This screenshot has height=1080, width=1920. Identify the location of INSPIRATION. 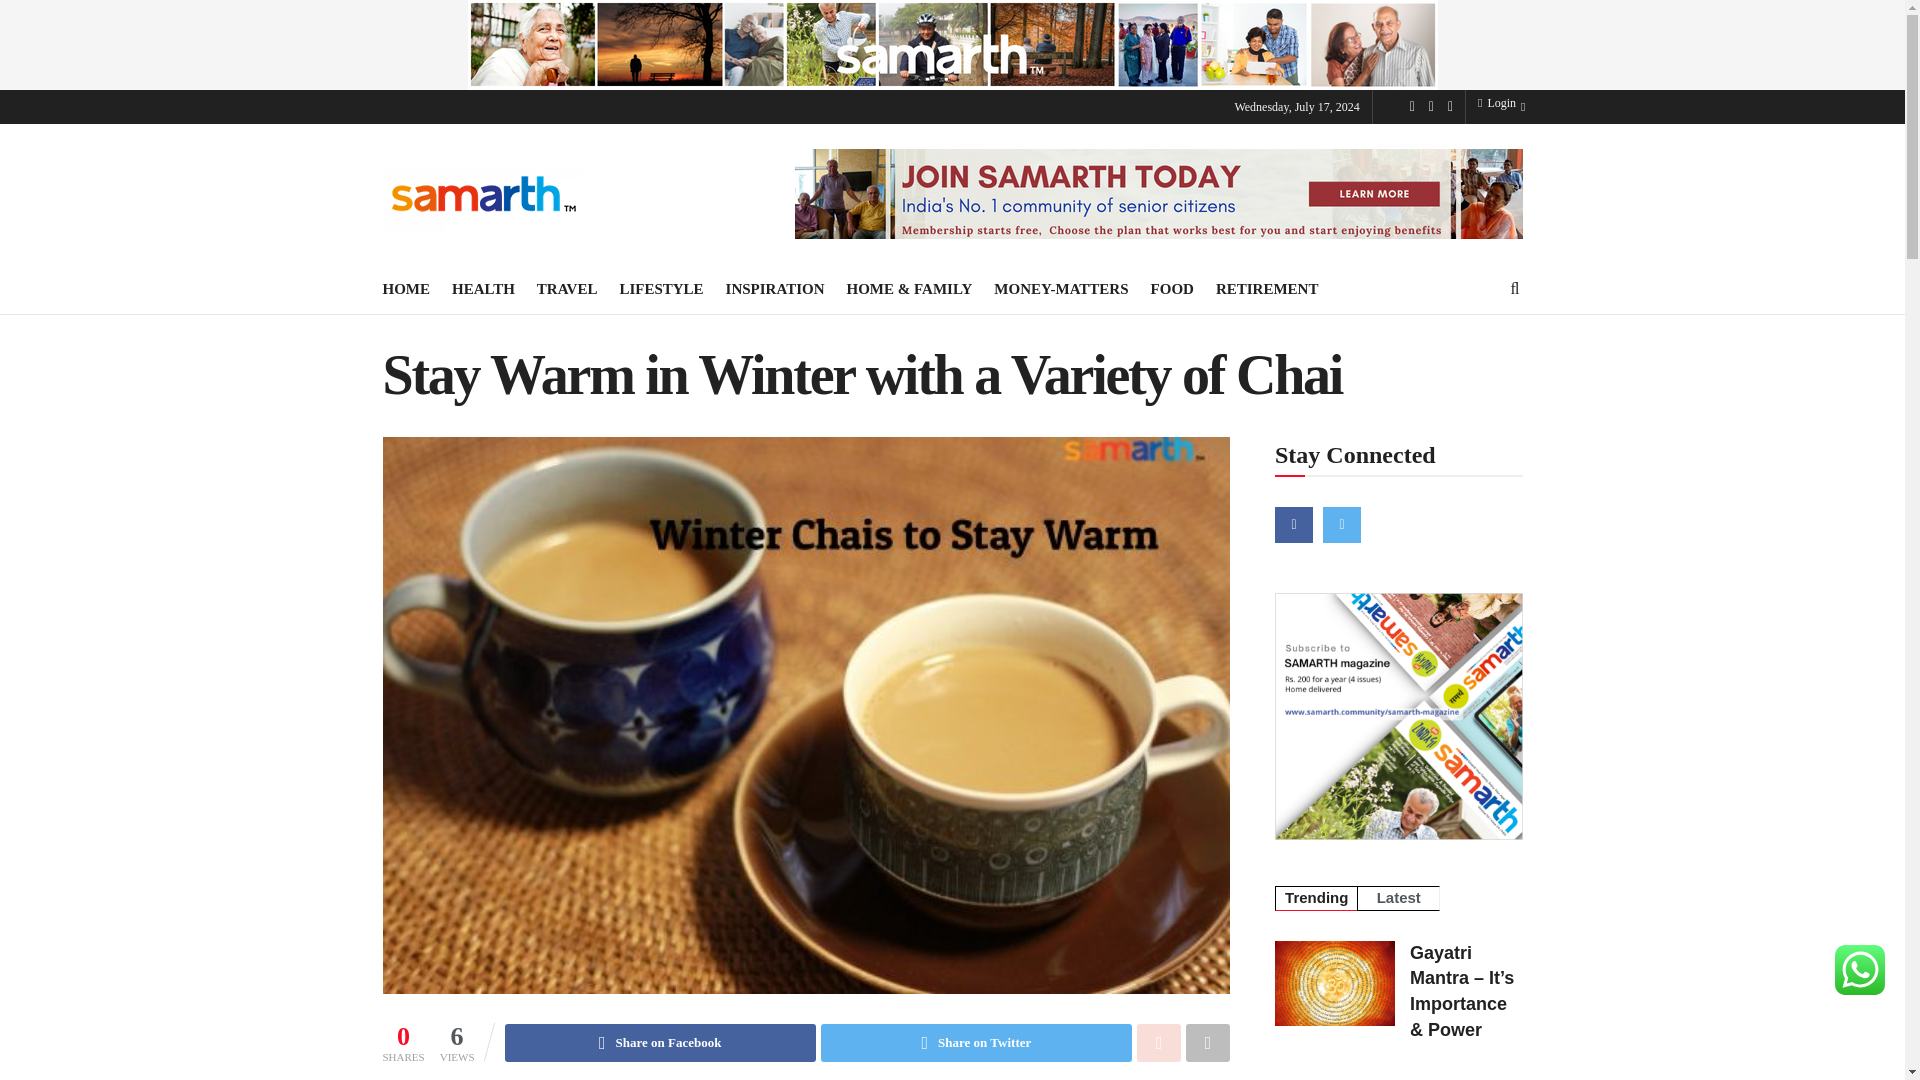
(775, 288).